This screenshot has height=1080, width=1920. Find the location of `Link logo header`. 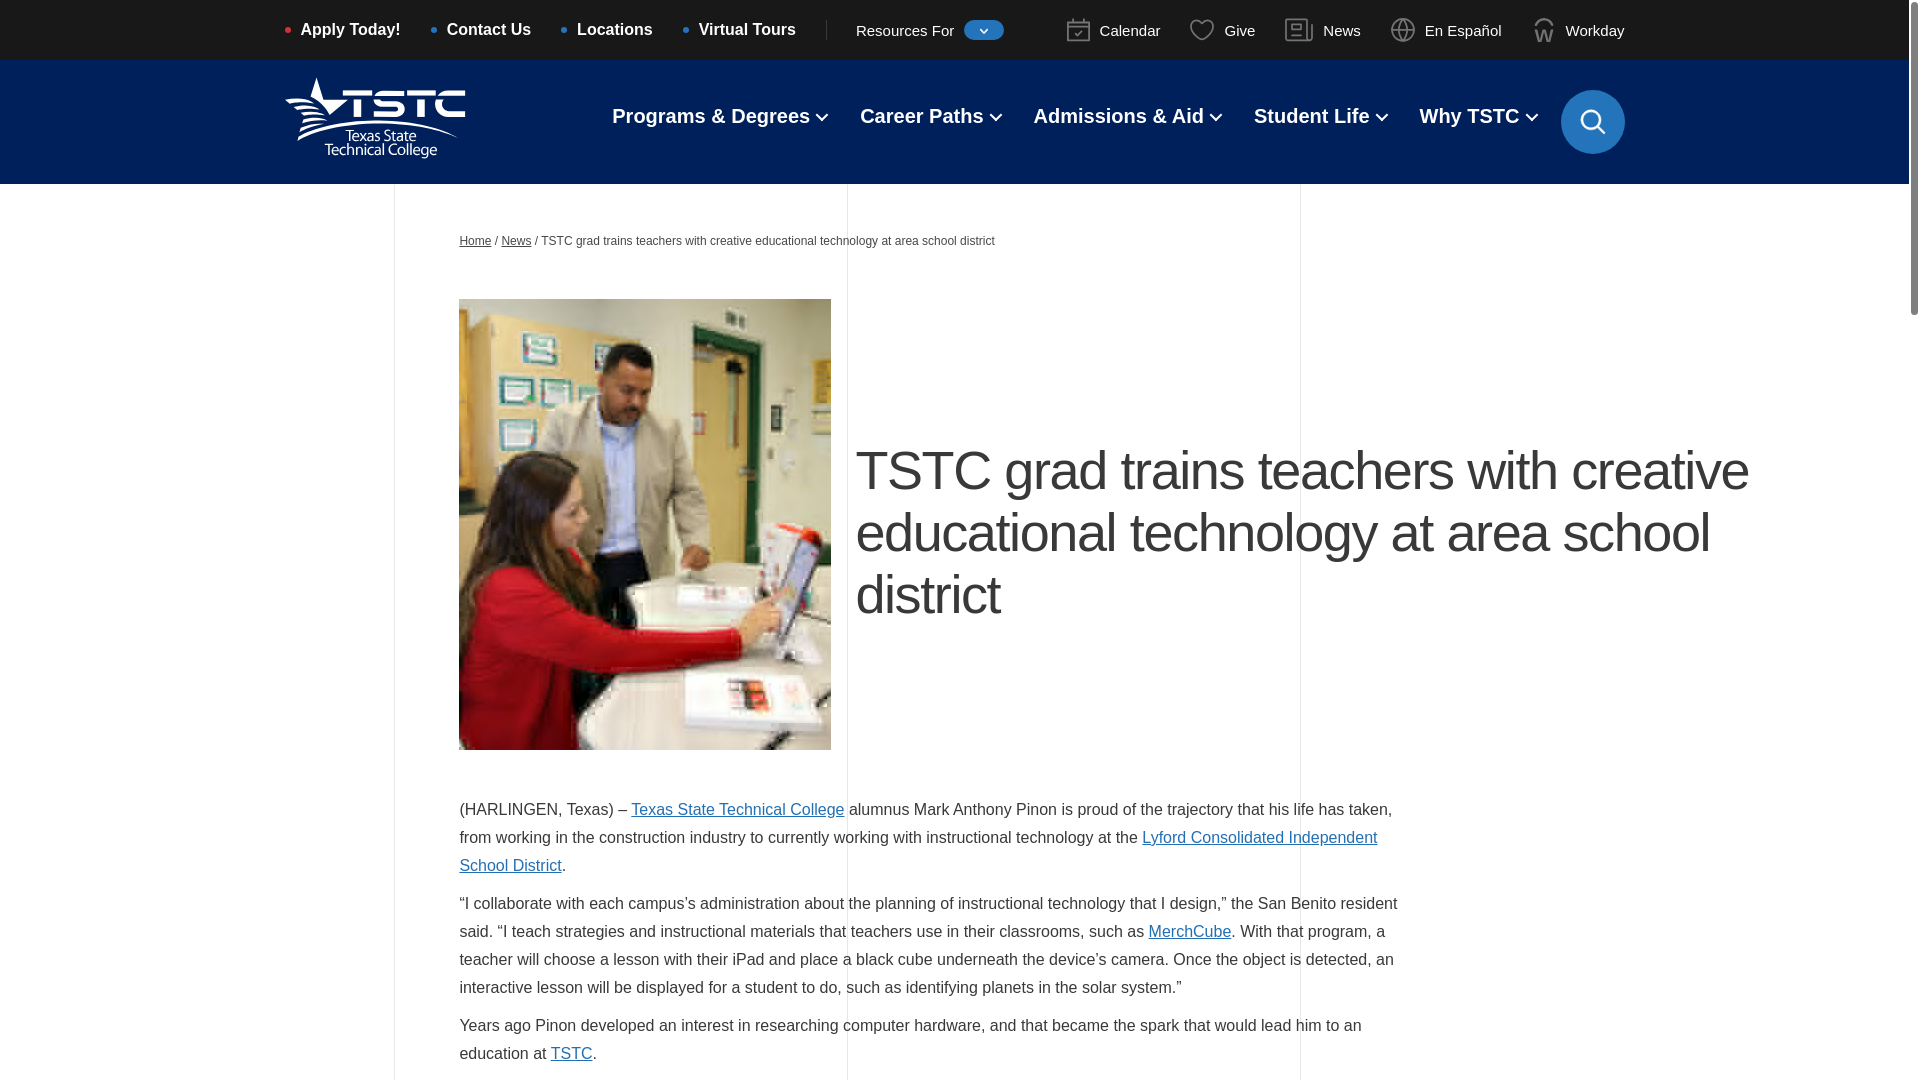

Link logo header is located at coordinates (374, 153).